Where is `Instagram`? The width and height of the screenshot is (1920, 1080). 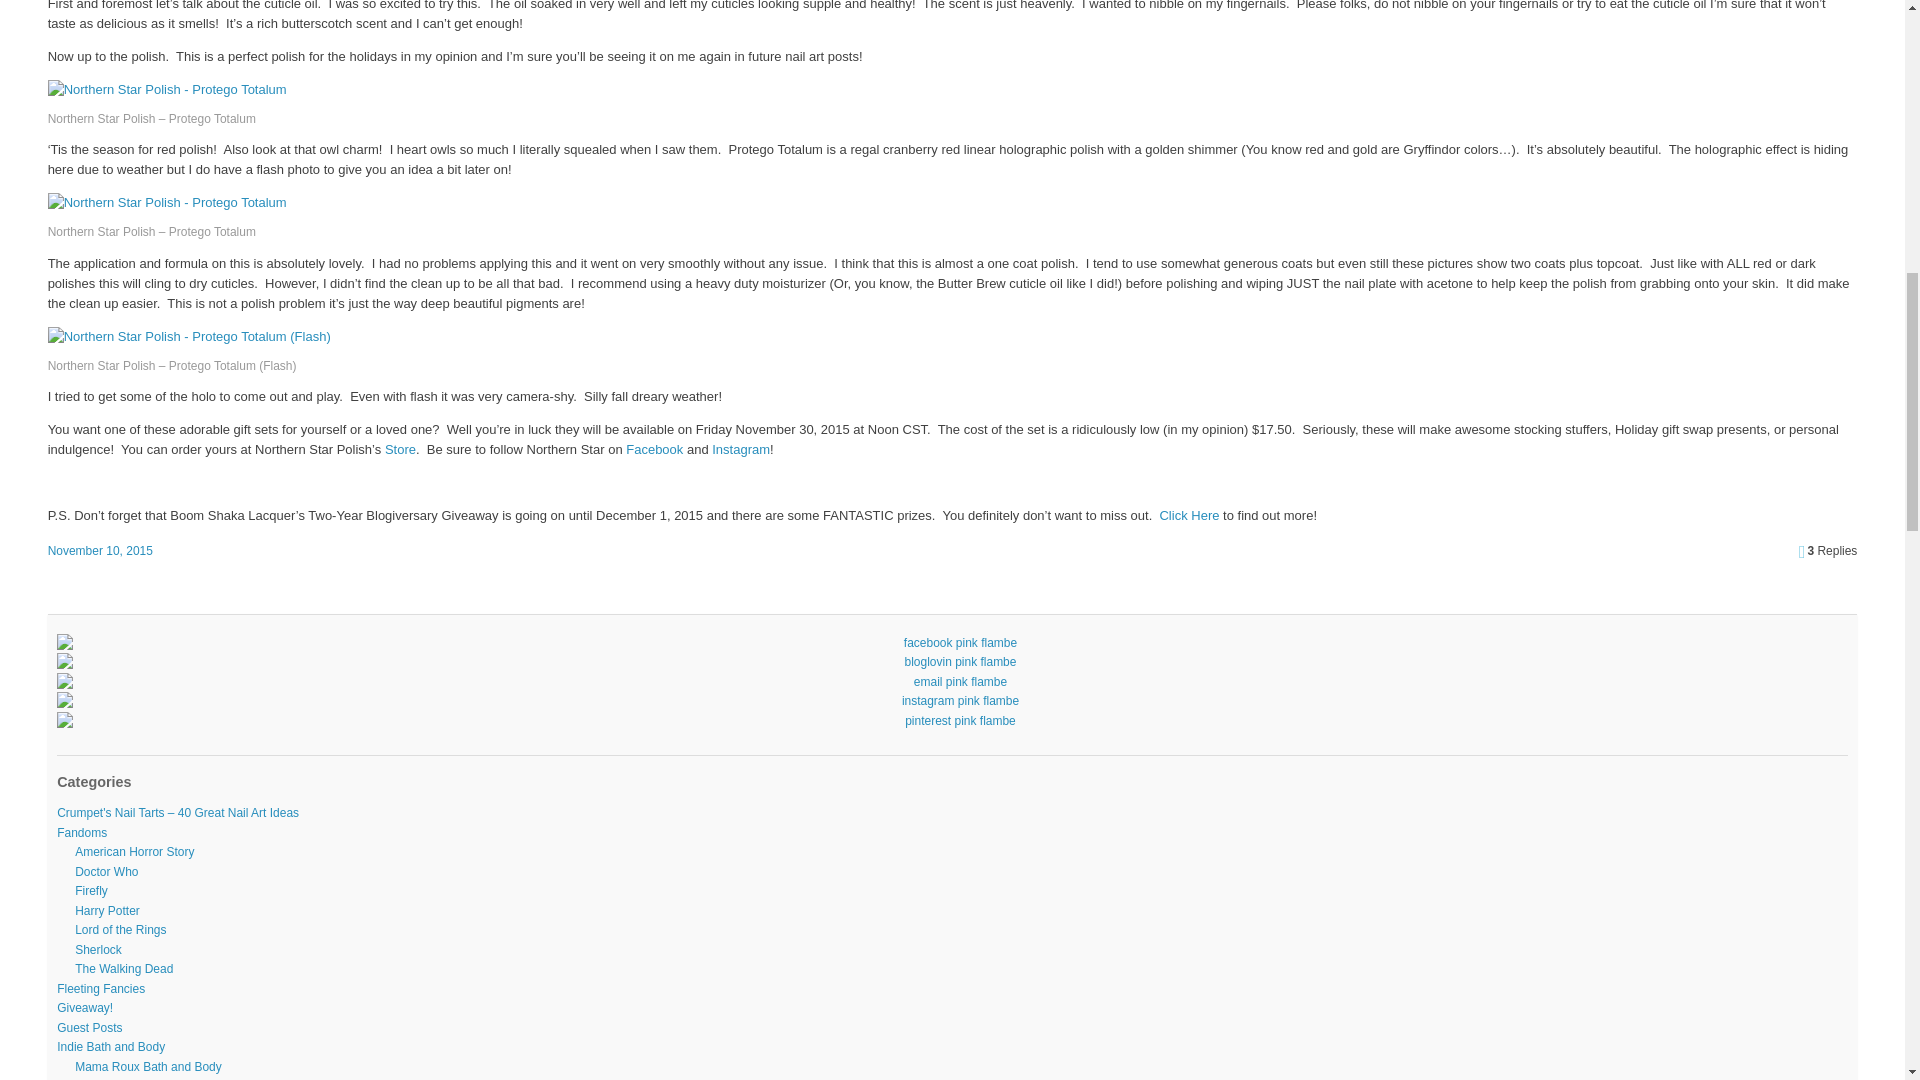
Instagram is located at coordinates (740, 448).